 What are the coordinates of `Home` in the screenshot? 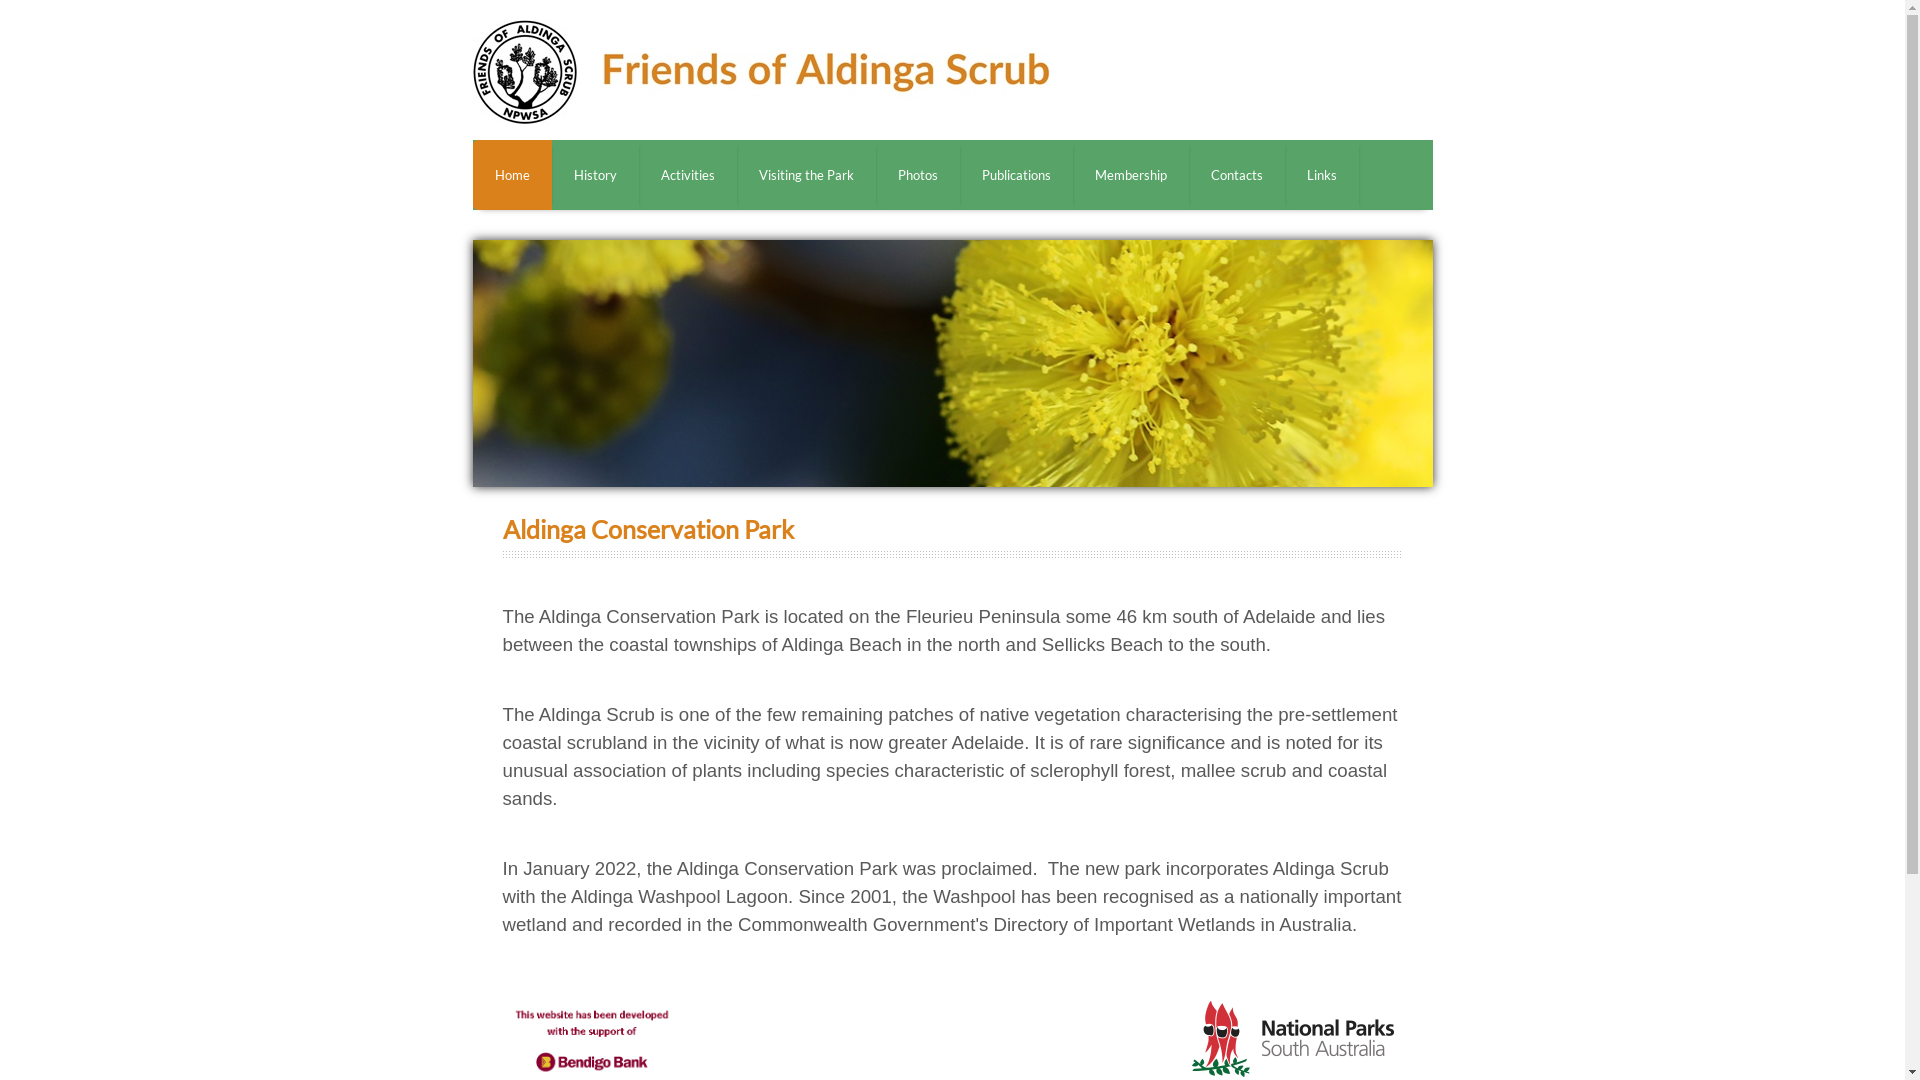 It's located at (512, 175).